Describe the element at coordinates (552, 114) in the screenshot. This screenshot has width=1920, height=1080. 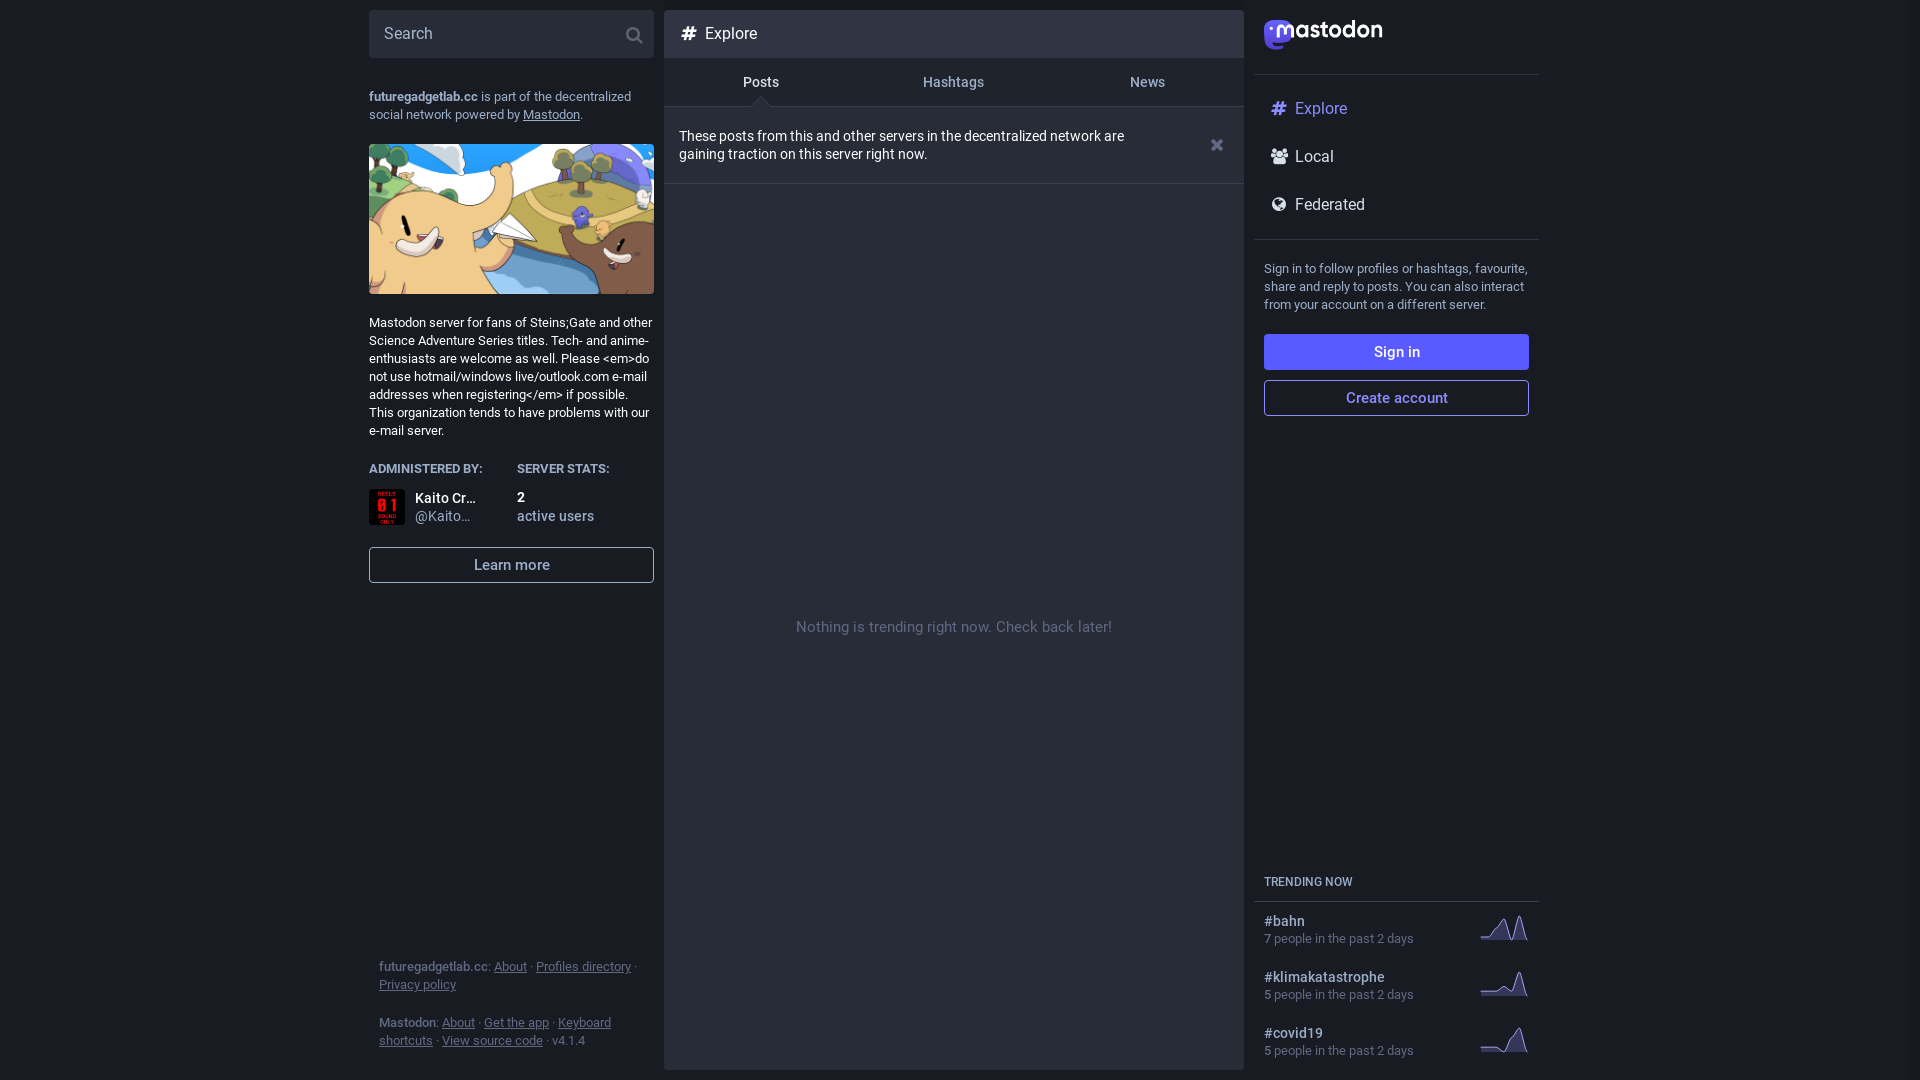
I see `Mastodon` at that location.